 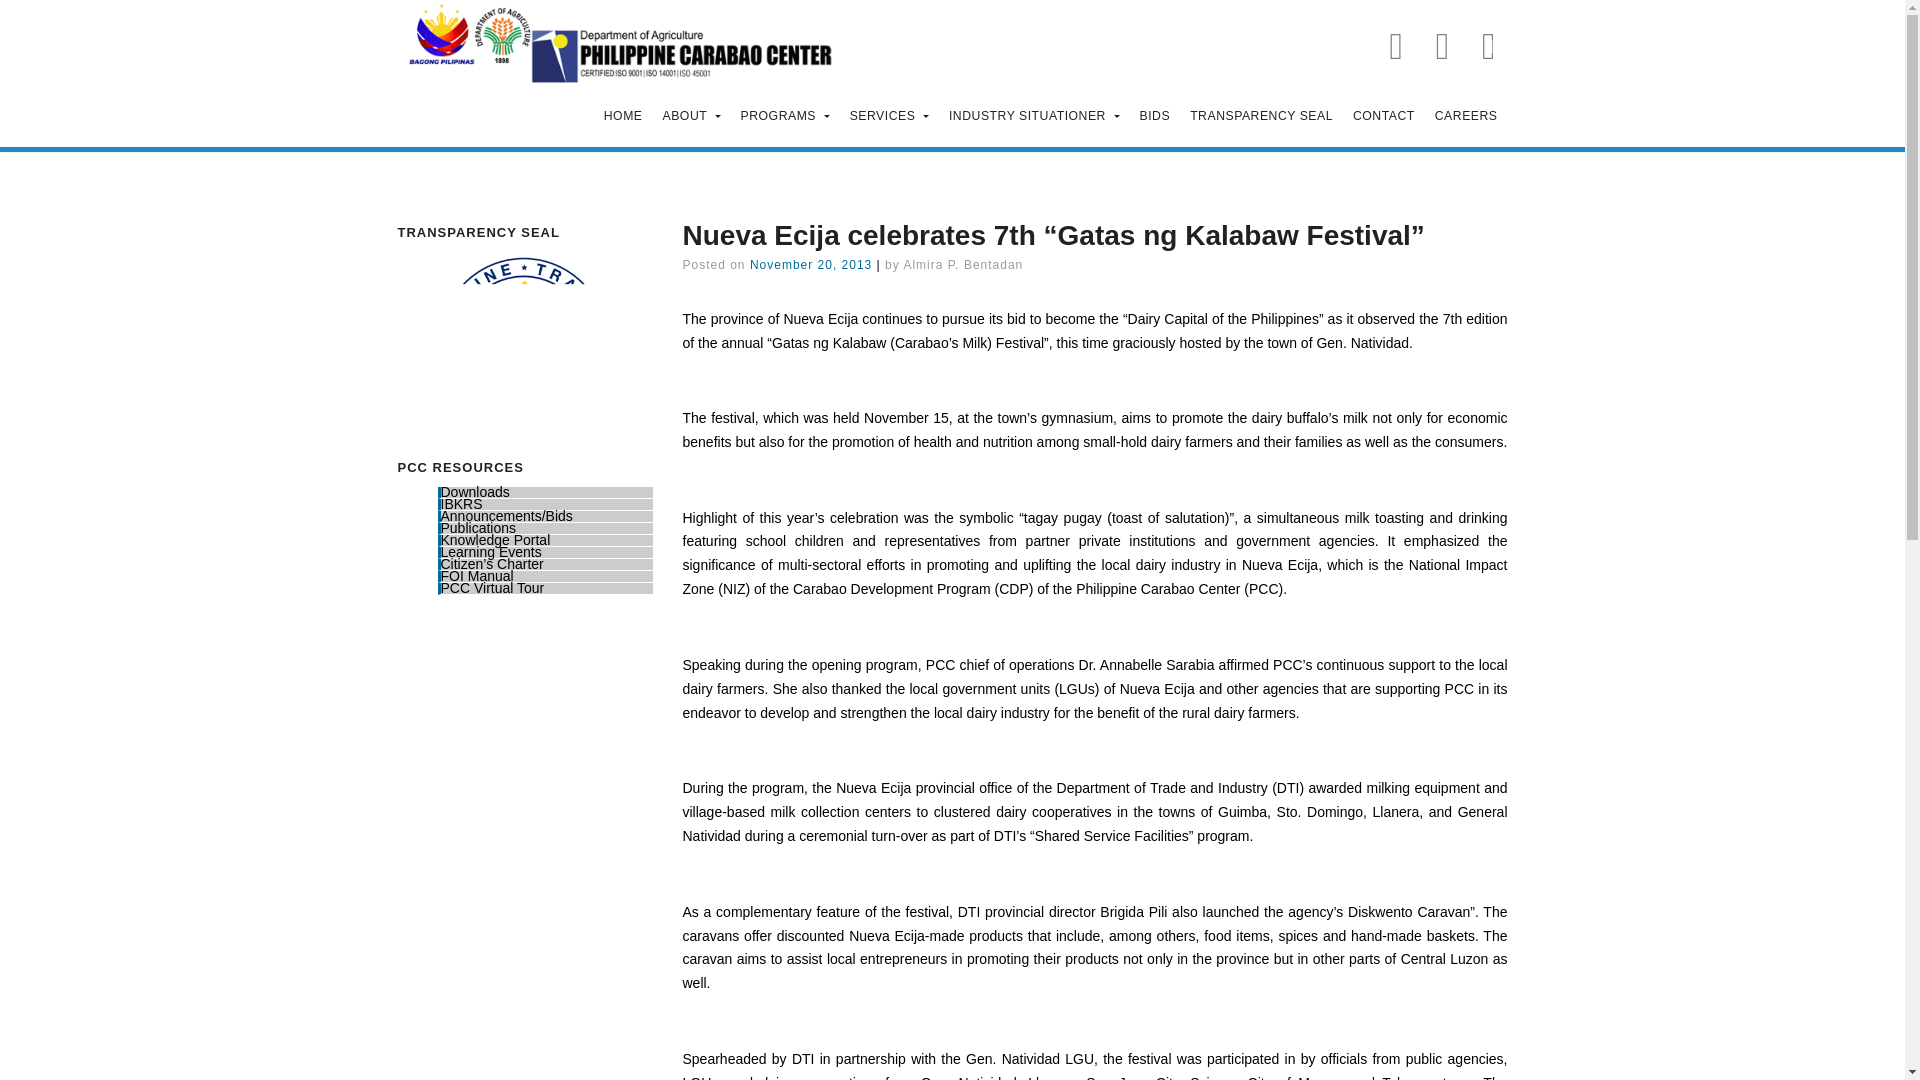 What do you see at coordinates (692, 117) in the screenshot?
I see `ABOUT` at bounding box center [692, 117].